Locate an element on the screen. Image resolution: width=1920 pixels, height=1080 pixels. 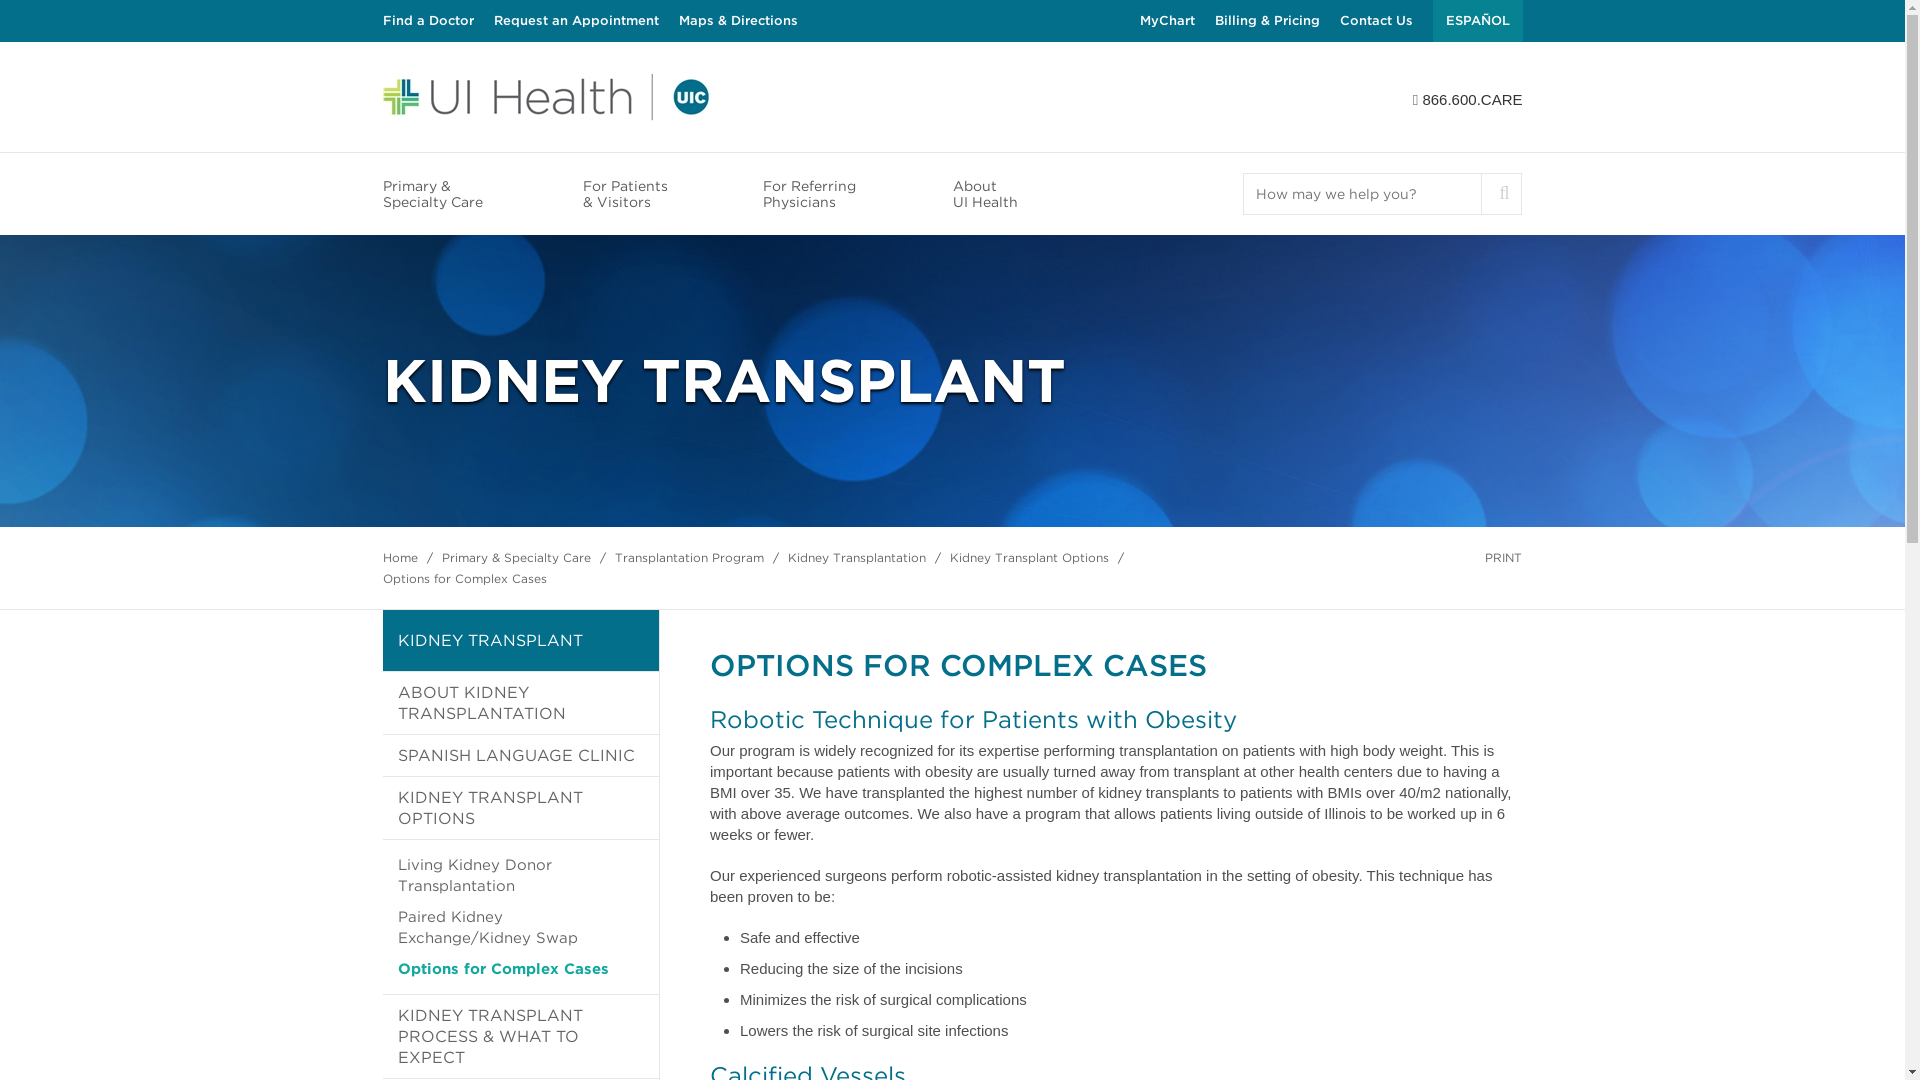
Find a Doctor is located at coordinates (427, 21).